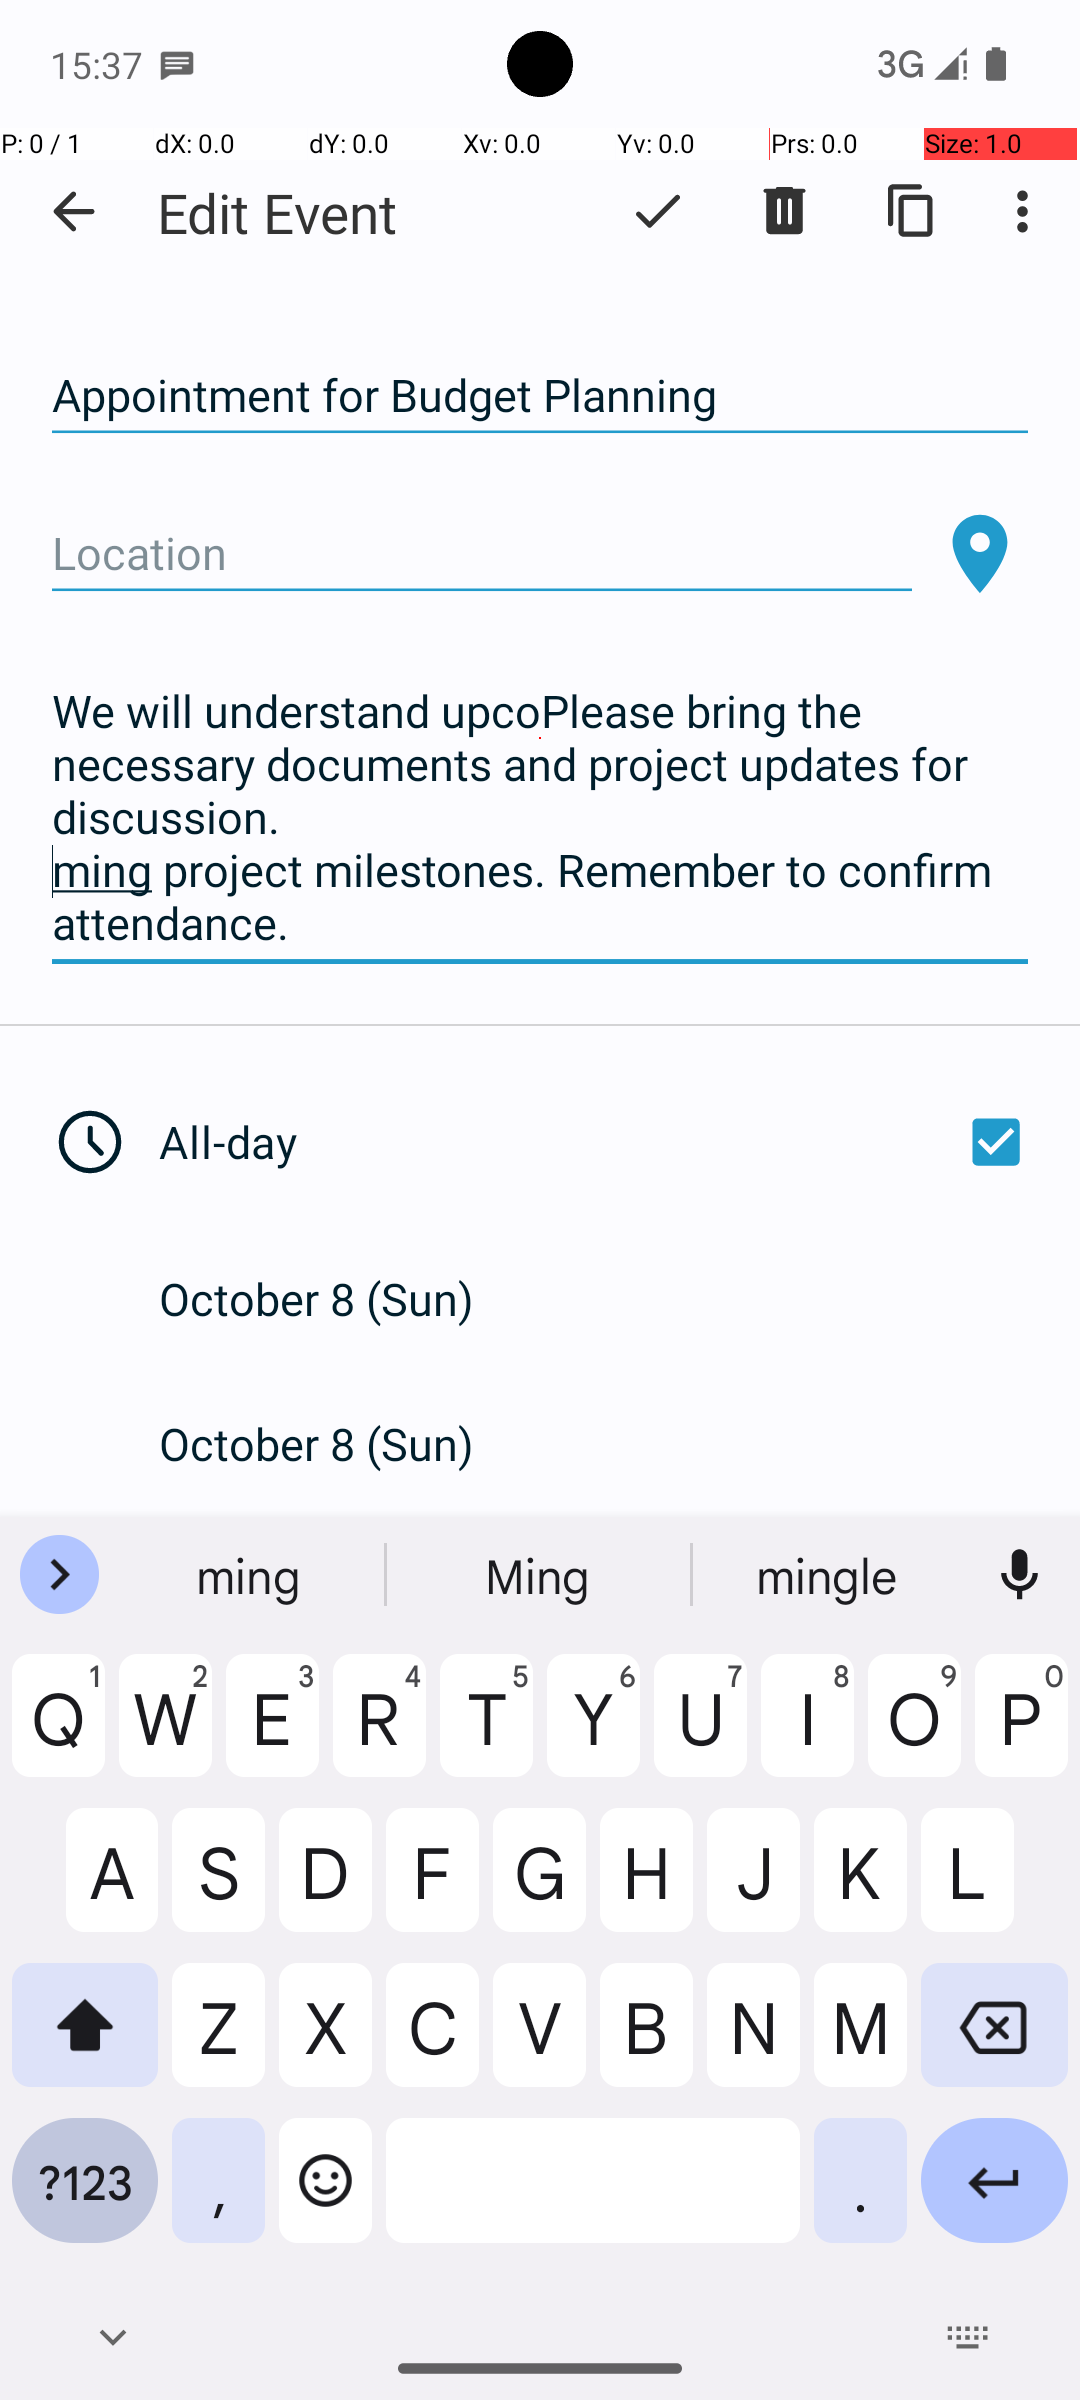  I want to click on We will understand upcoPlease bring the necessary documents and project updates for discussion.
ming project milestones. Remember to confirm attendance., so click(540, 818).